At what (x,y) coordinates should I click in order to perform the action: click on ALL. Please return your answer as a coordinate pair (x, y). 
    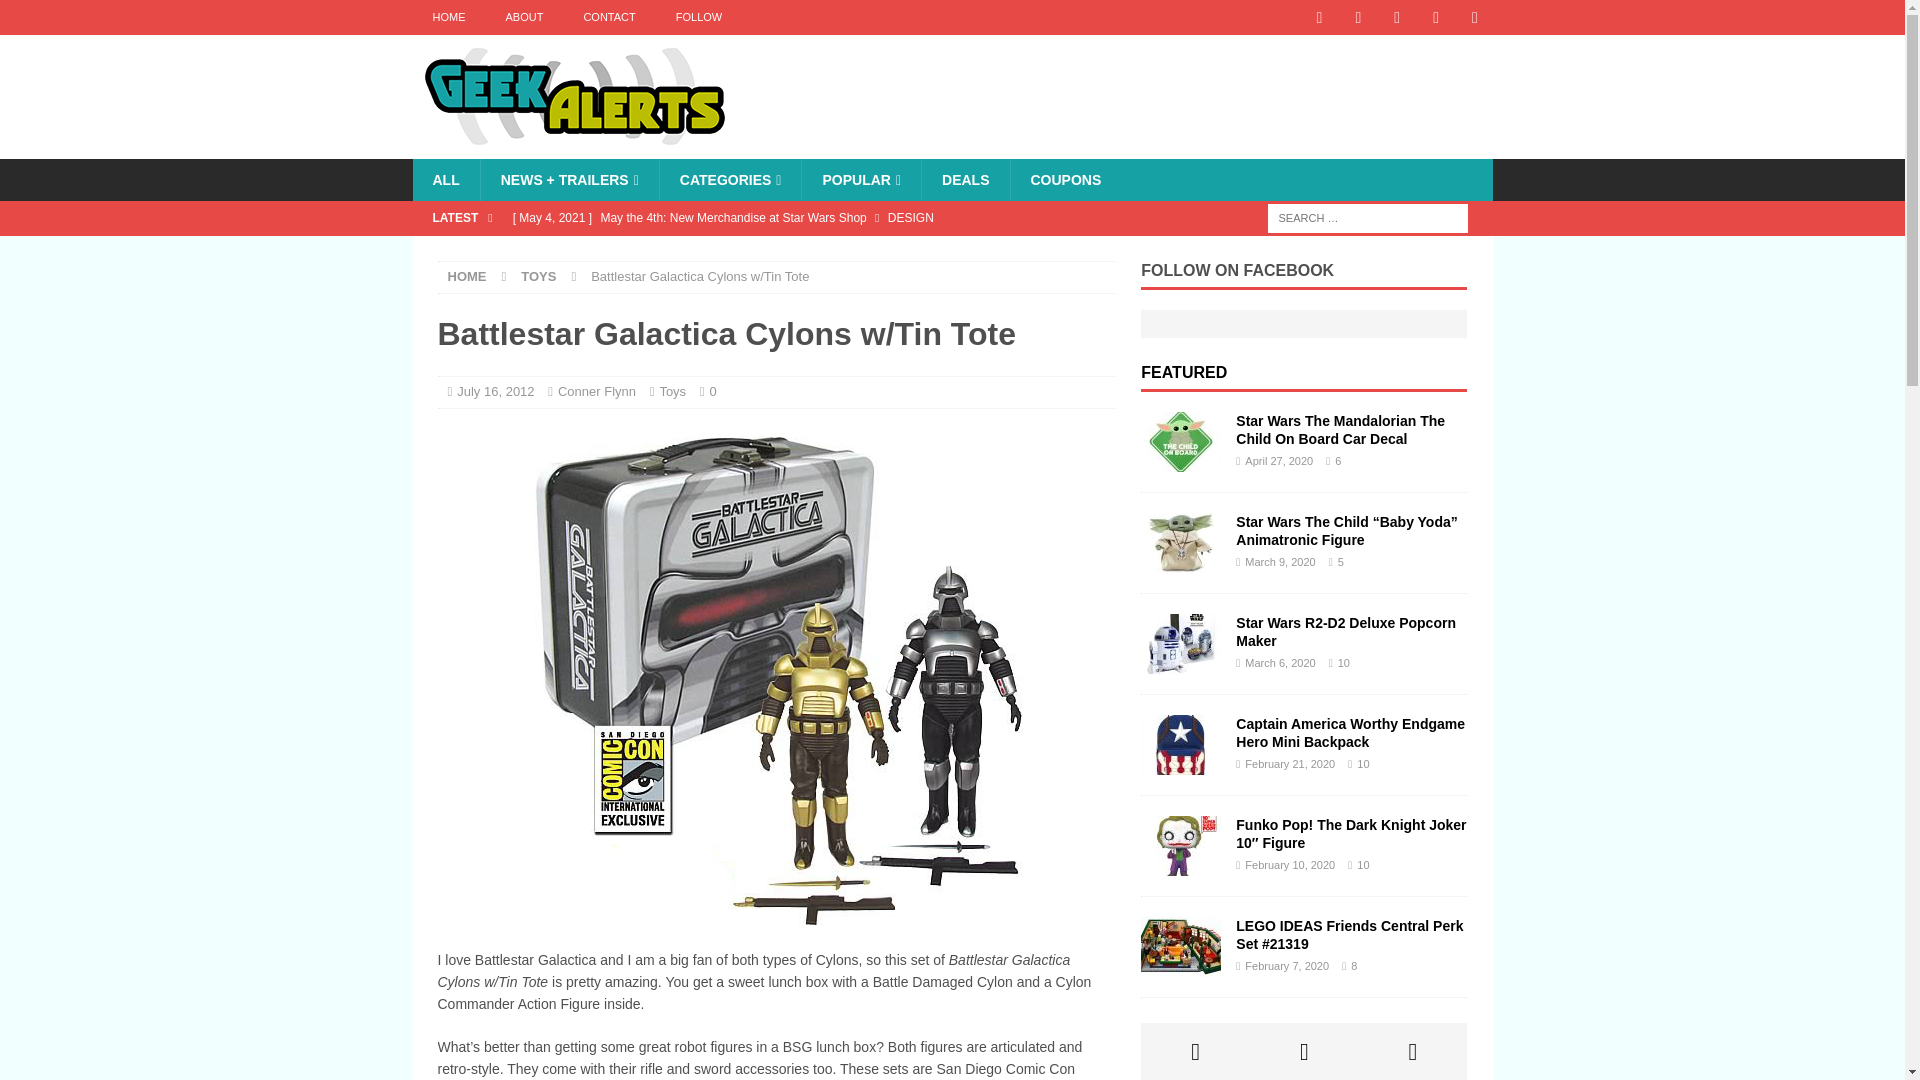
    Looking at the image, I should click on (445, 179).